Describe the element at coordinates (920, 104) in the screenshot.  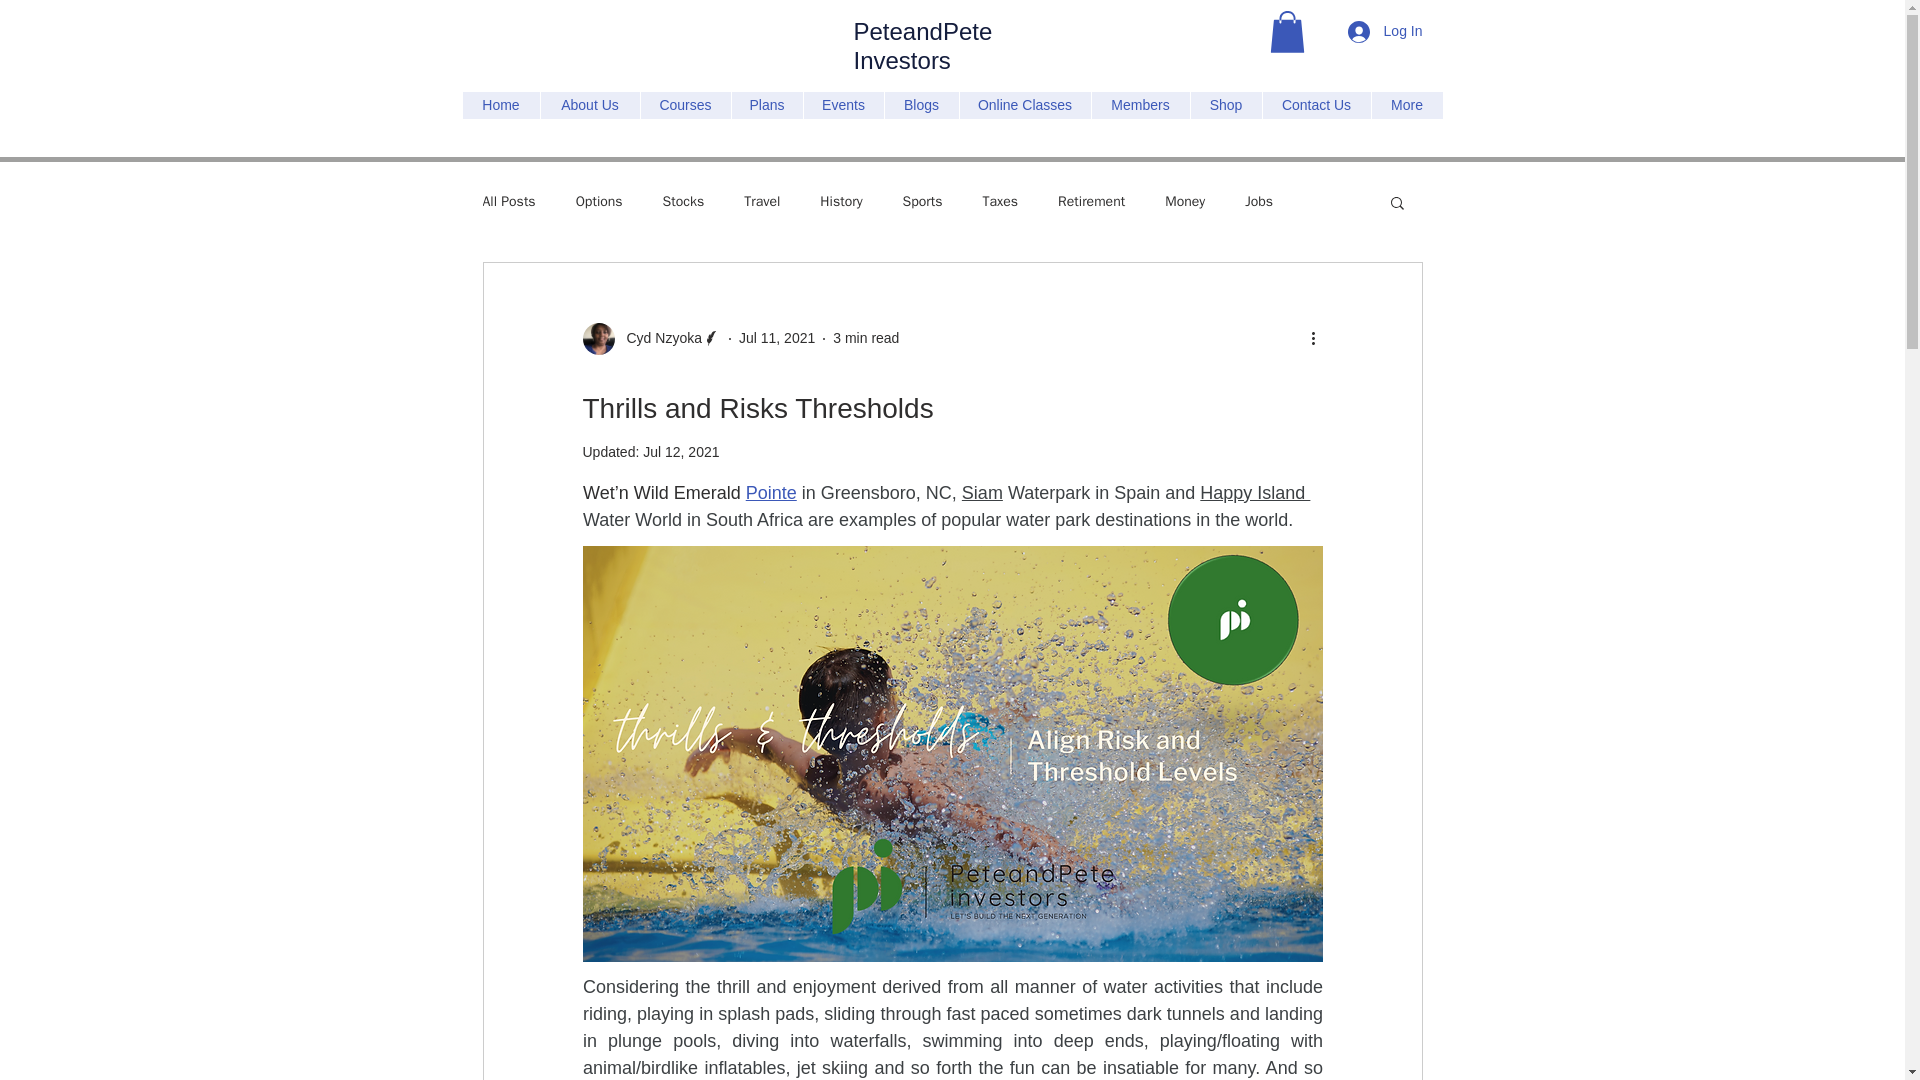
I see `Blogs` at that location.